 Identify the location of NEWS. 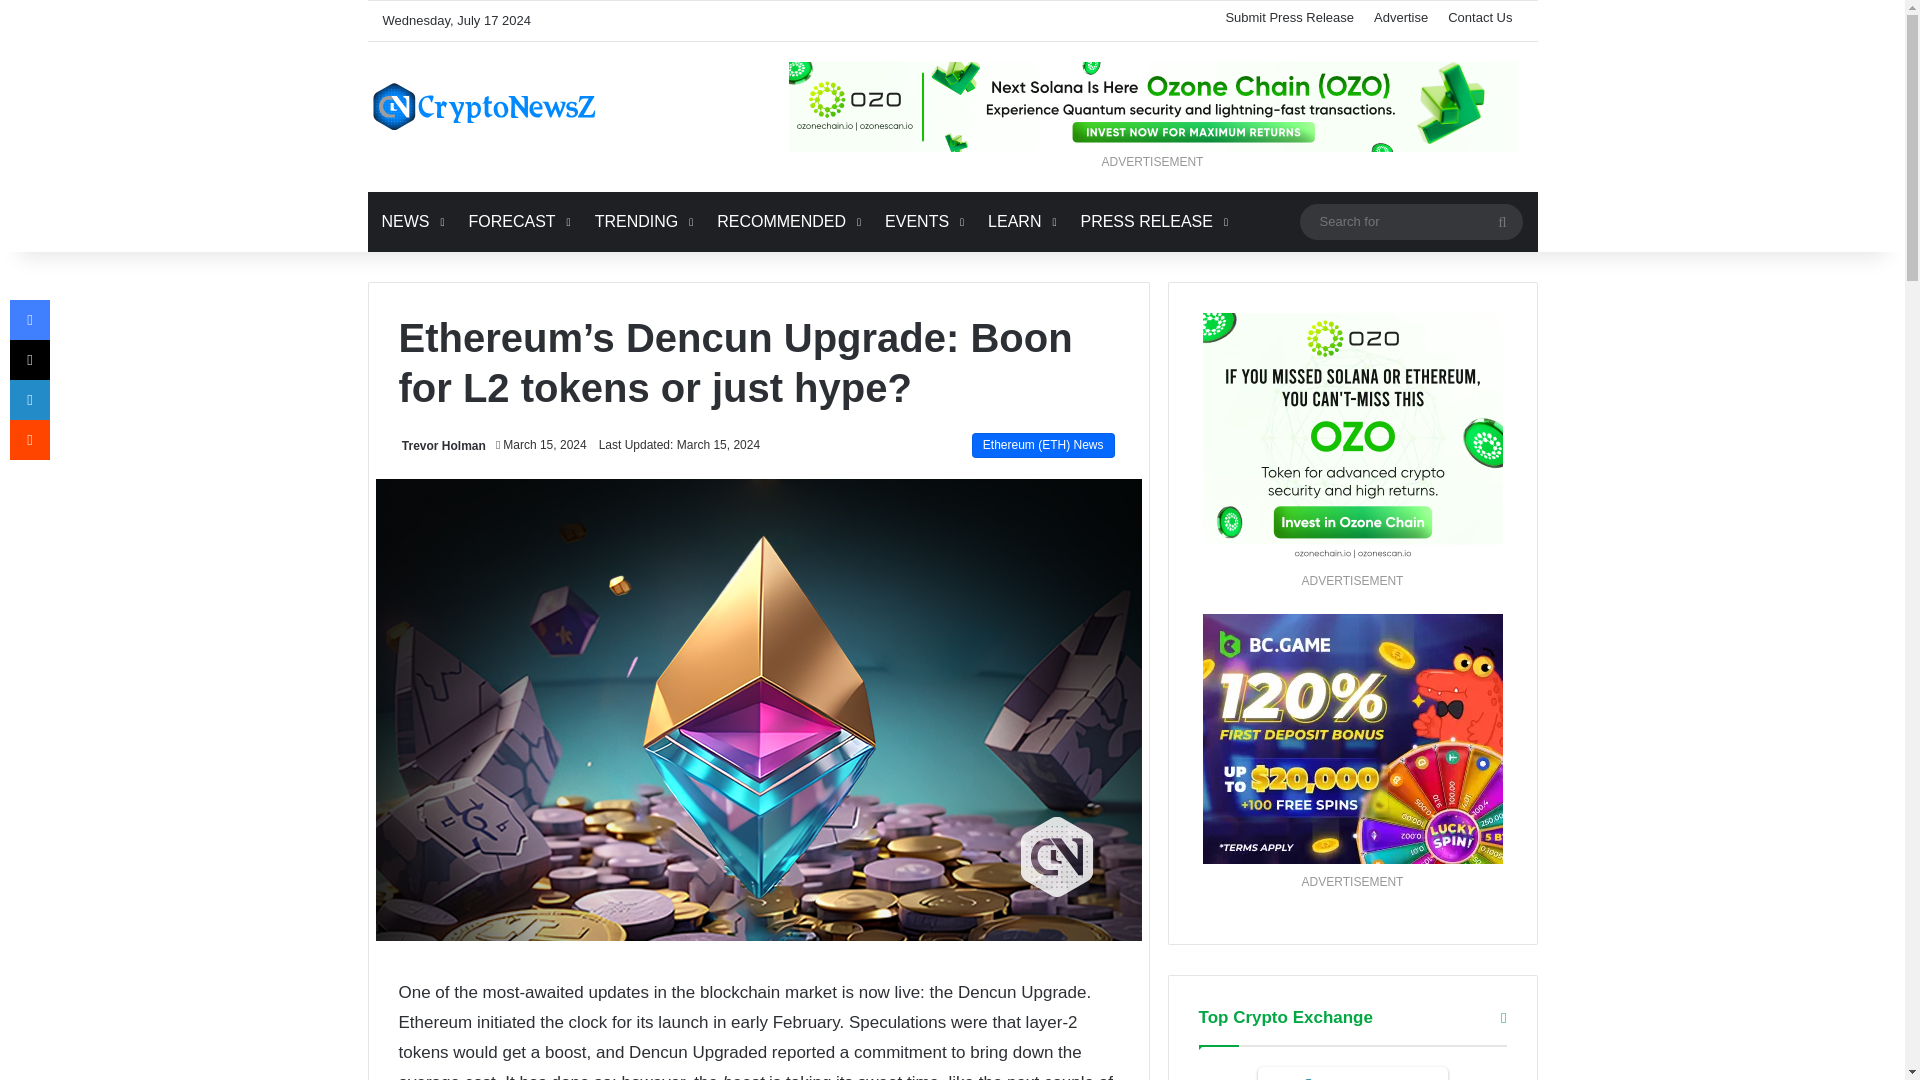
(412, 222).